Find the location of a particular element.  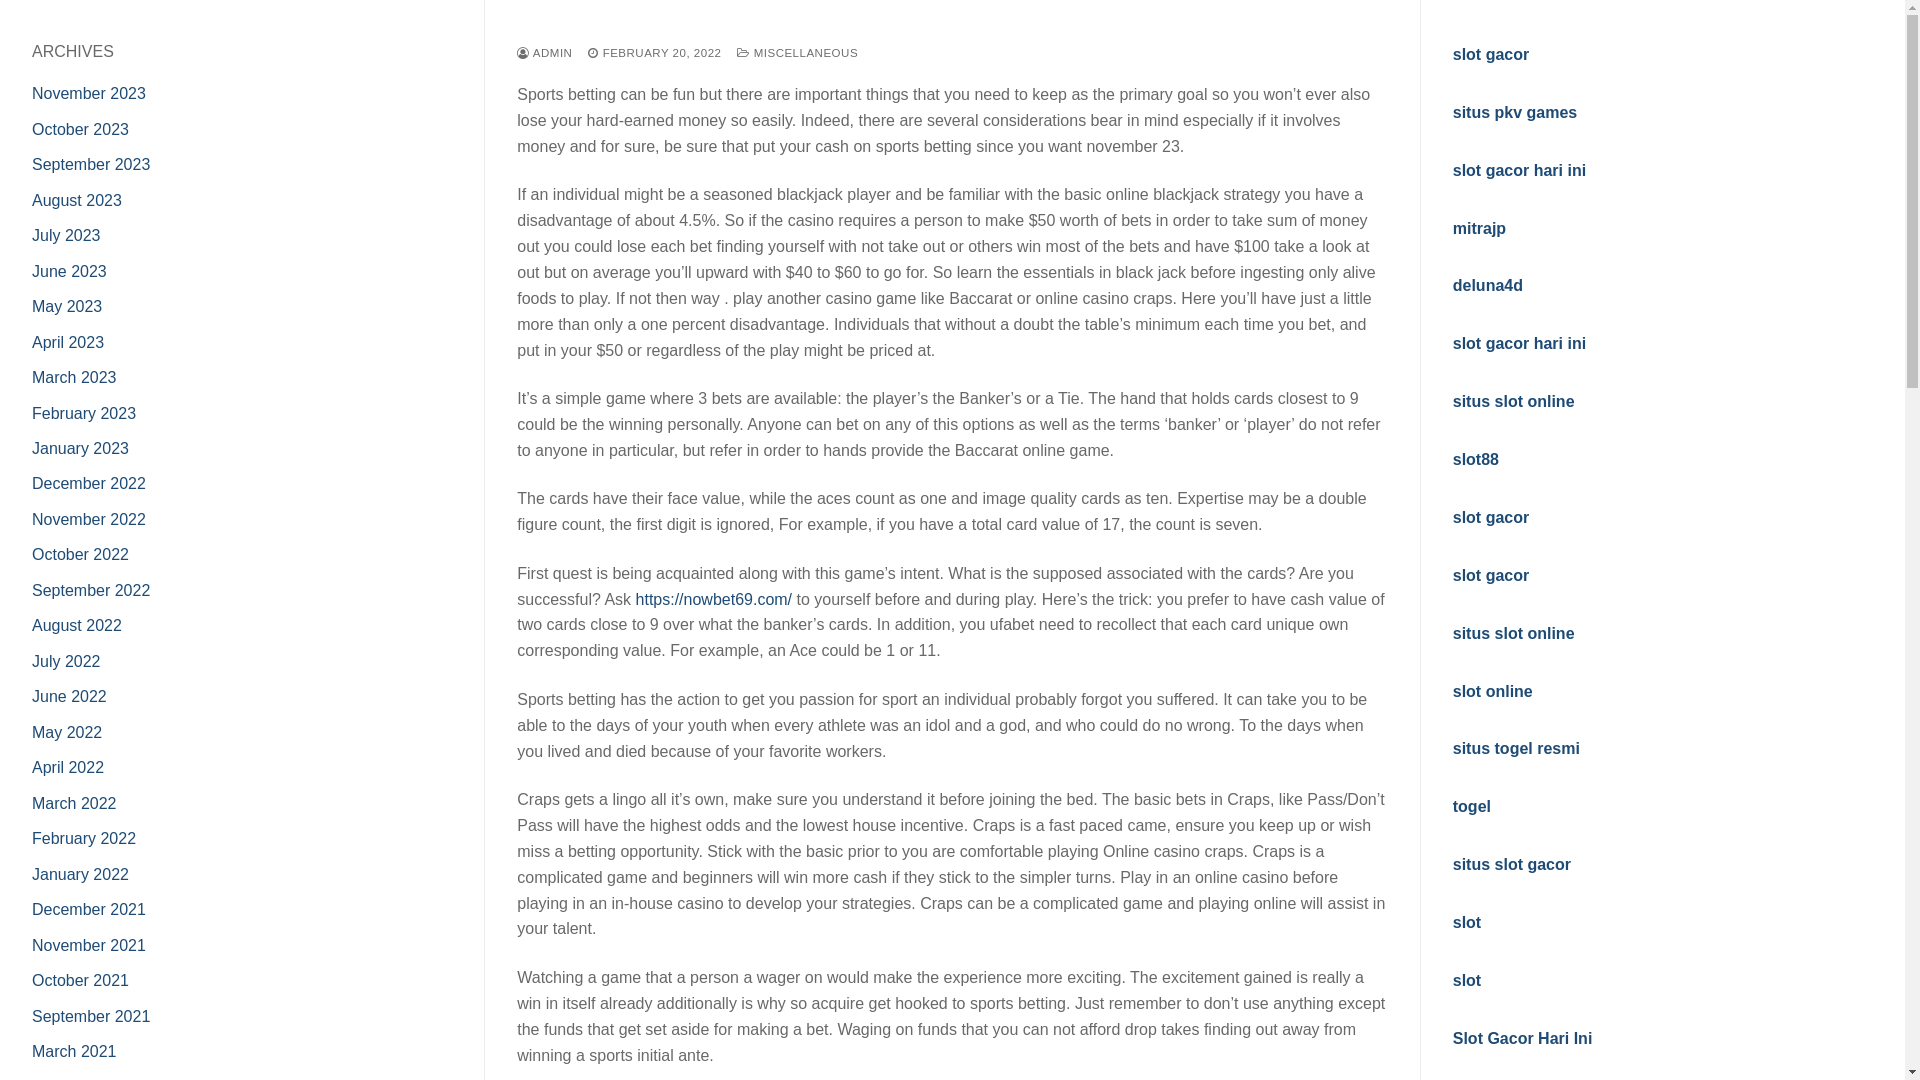

May 2022 is located at coordinates (395, 732).